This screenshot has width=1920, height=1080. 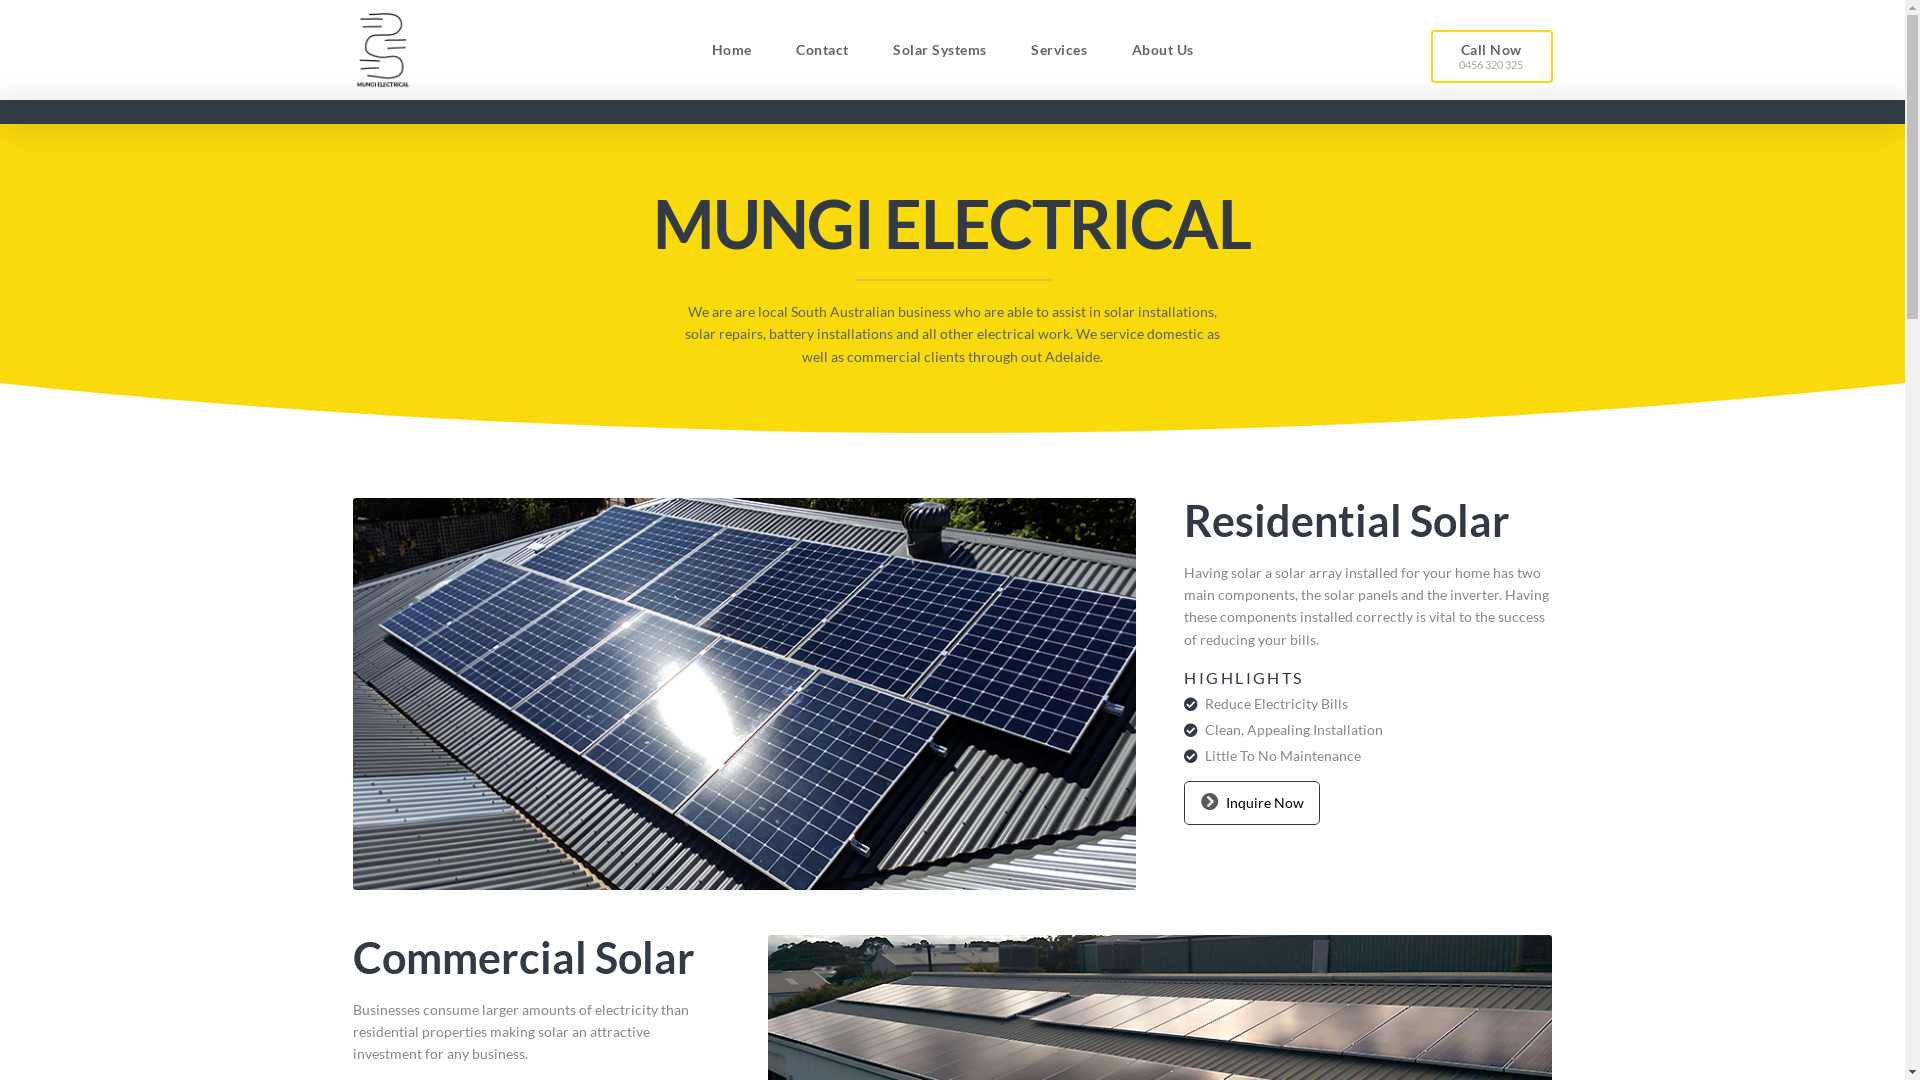 What do you see at coordinates (1162, 50) in the screenshot?
I see `About Us` at bounding box center [1162, 50].